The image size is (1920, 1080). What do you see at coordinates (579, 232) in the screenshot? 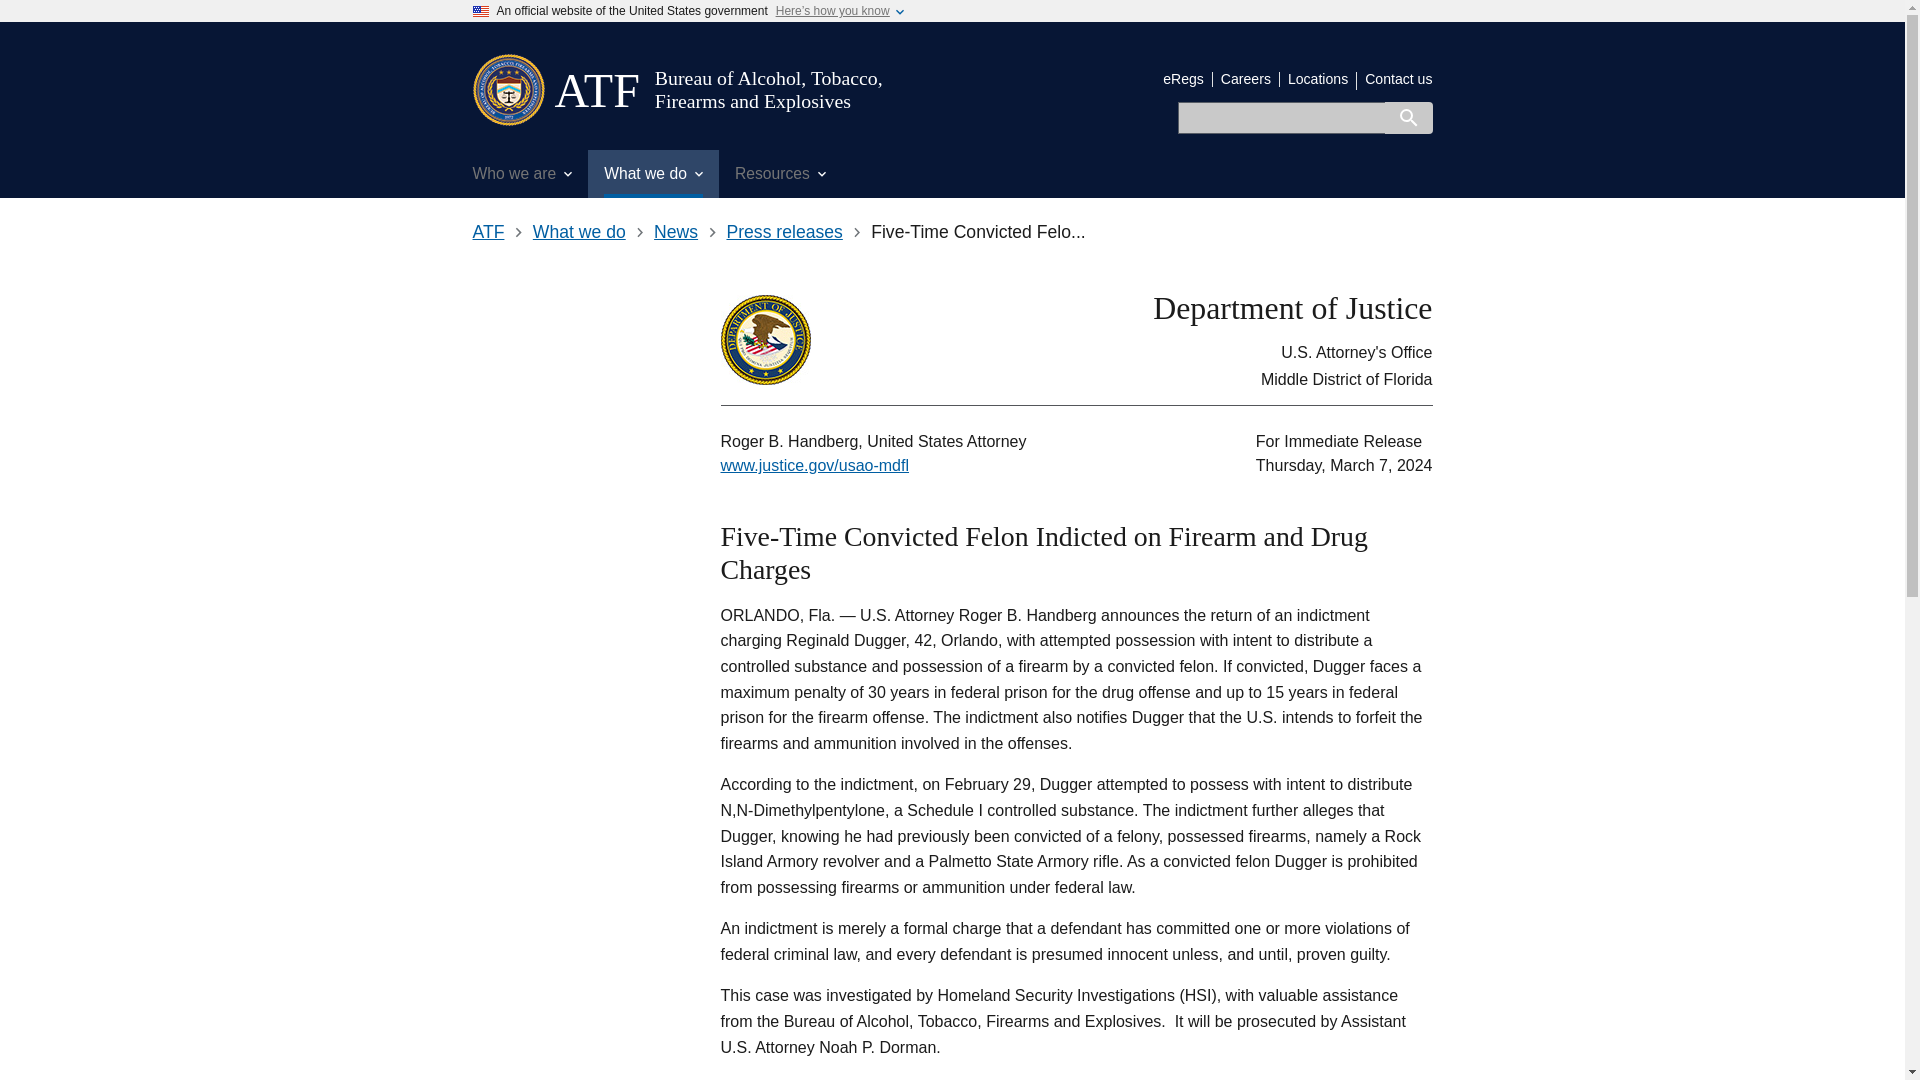
I see `What we do` at bounding box center [579, 232].